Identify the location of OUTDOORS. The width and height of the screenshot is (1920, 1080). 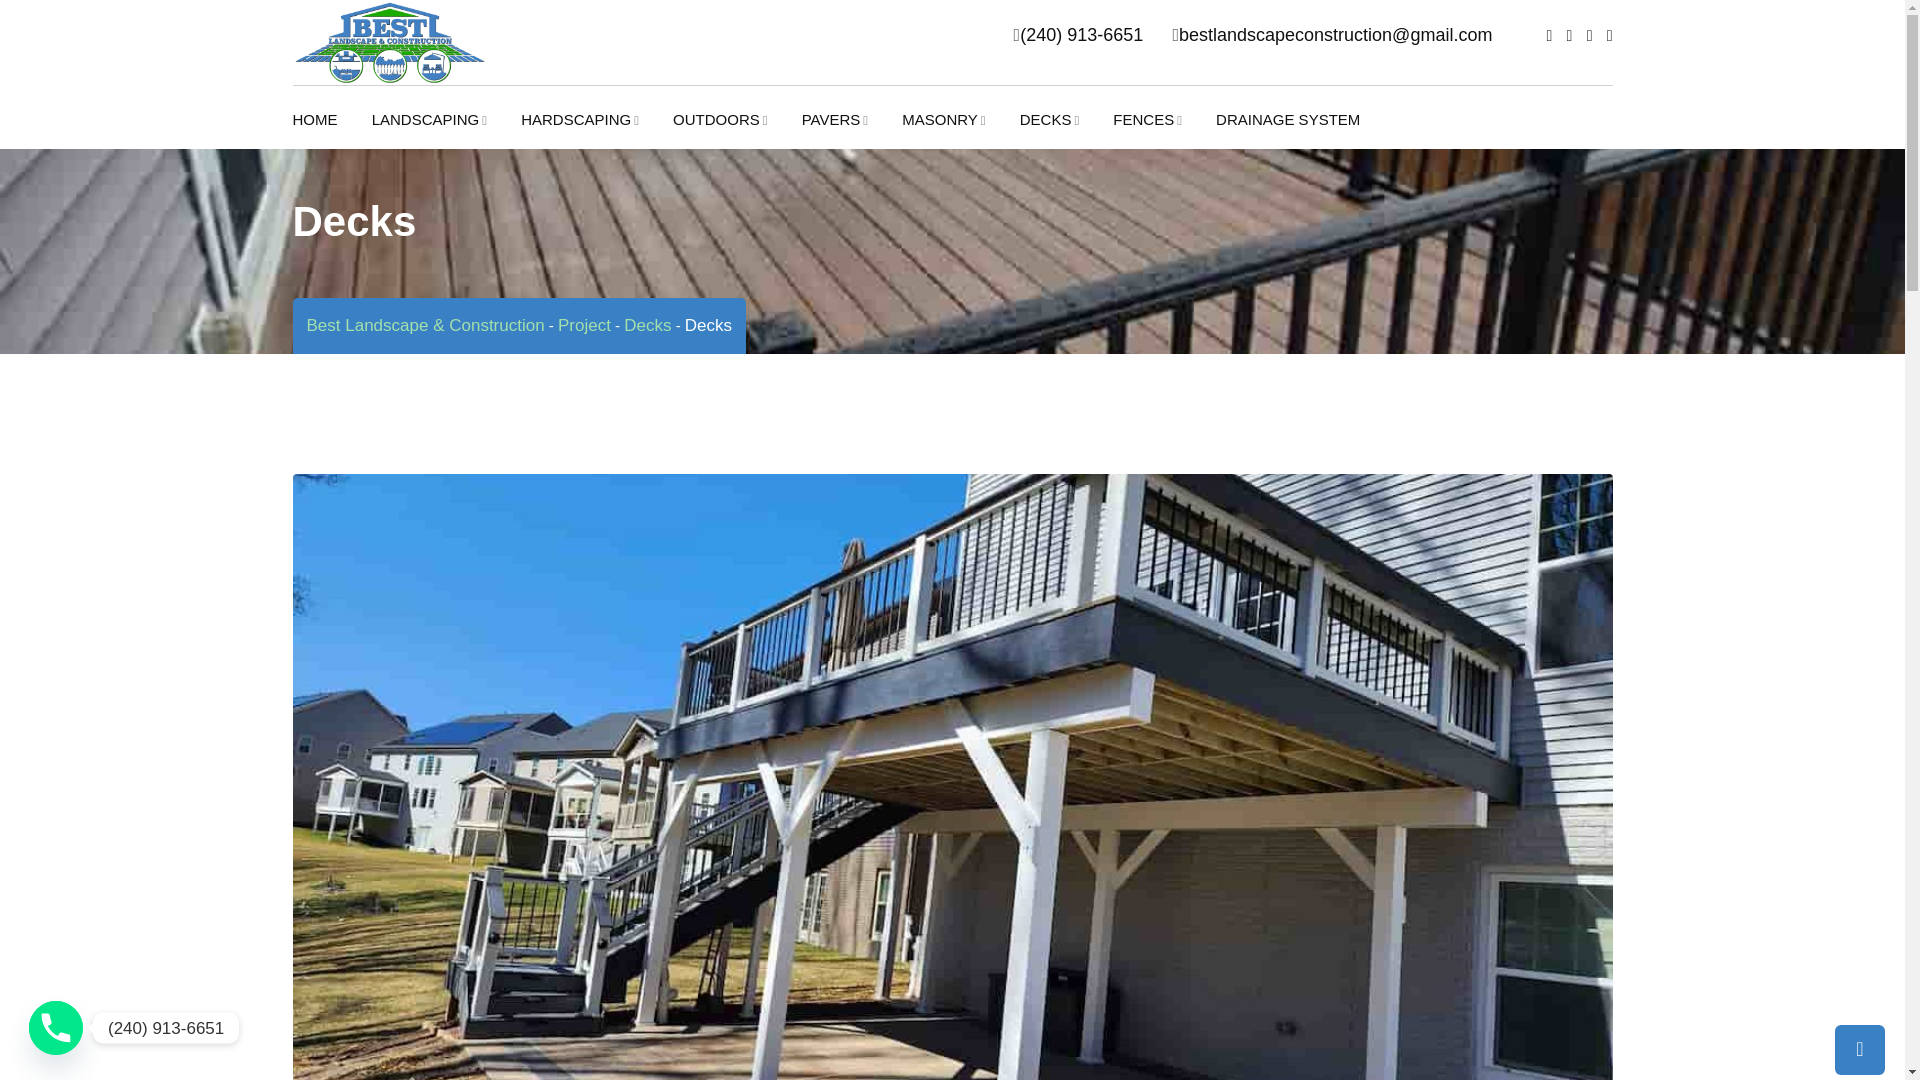
(734, 130).